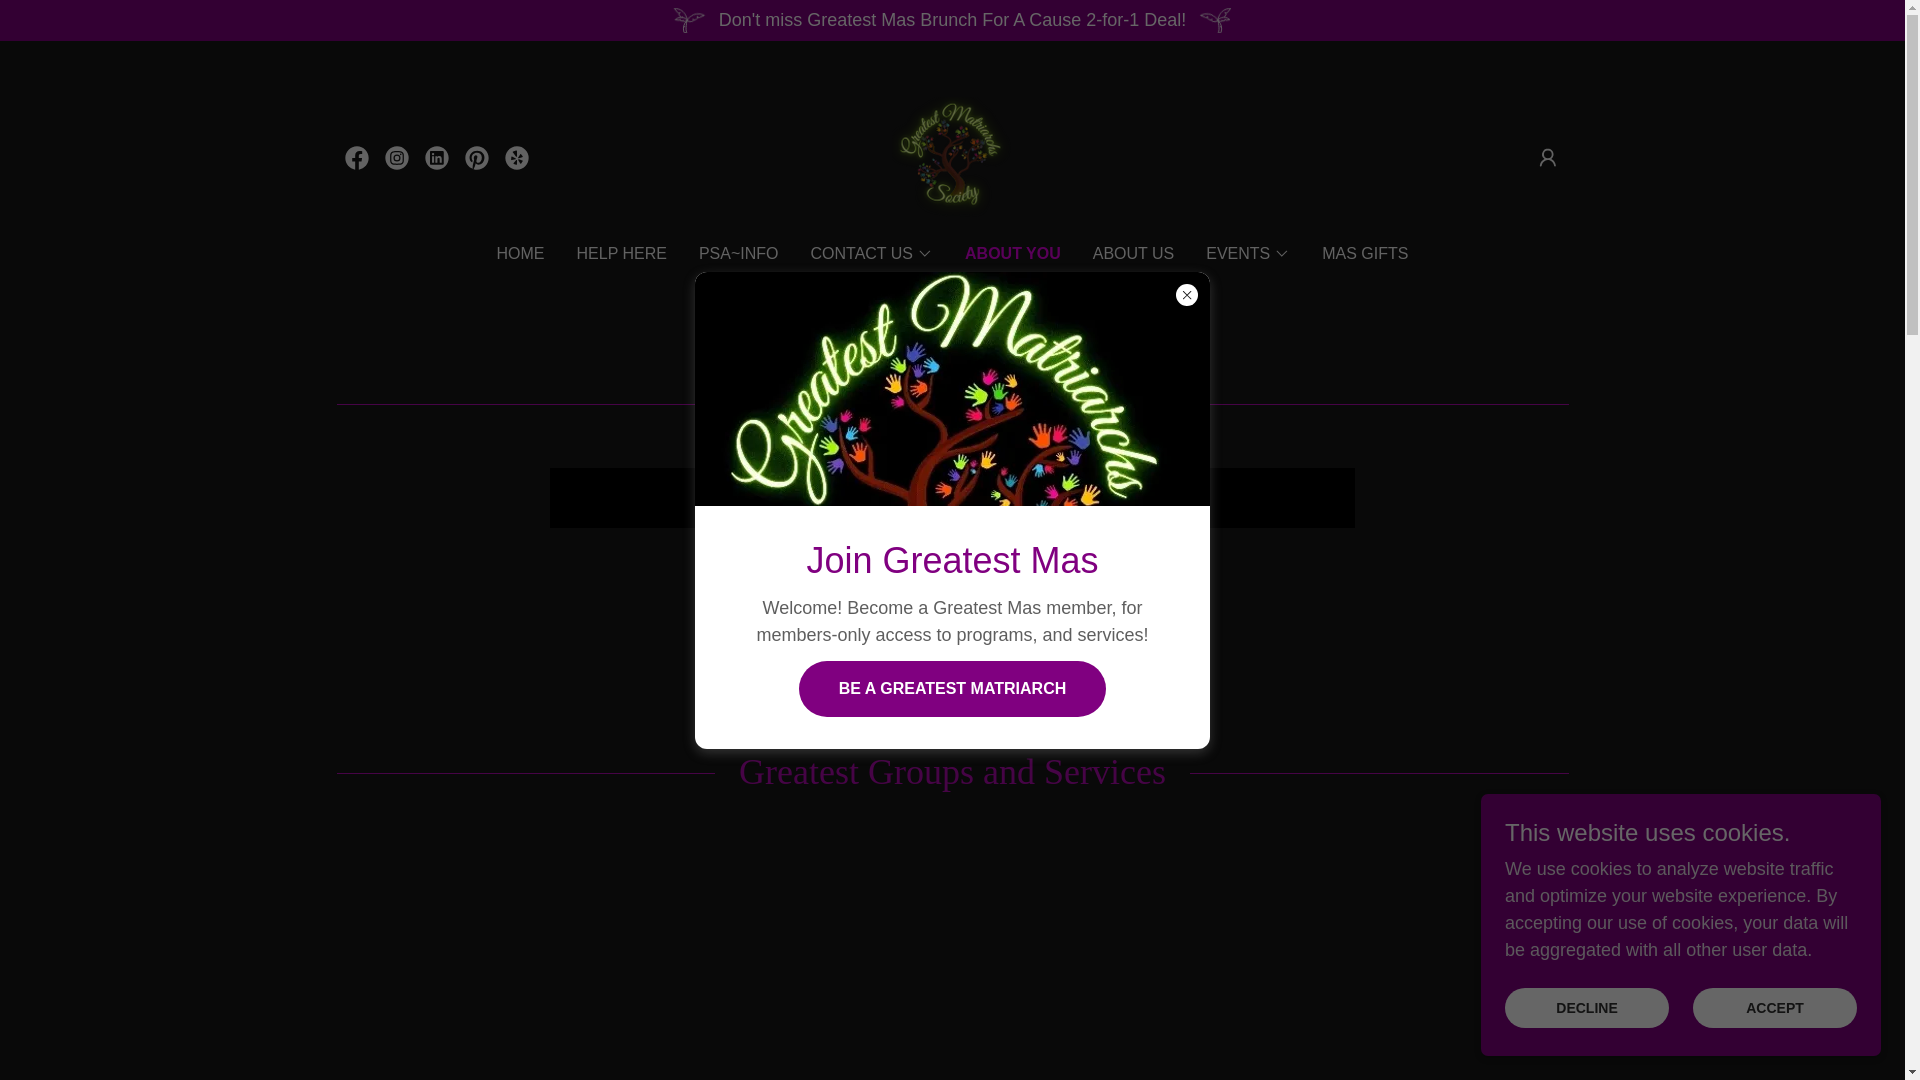 This screenshot has width=1920, height=1080. Describe the element at coordinates (519, 254) in the screenshot. I see `HOME` at that location.